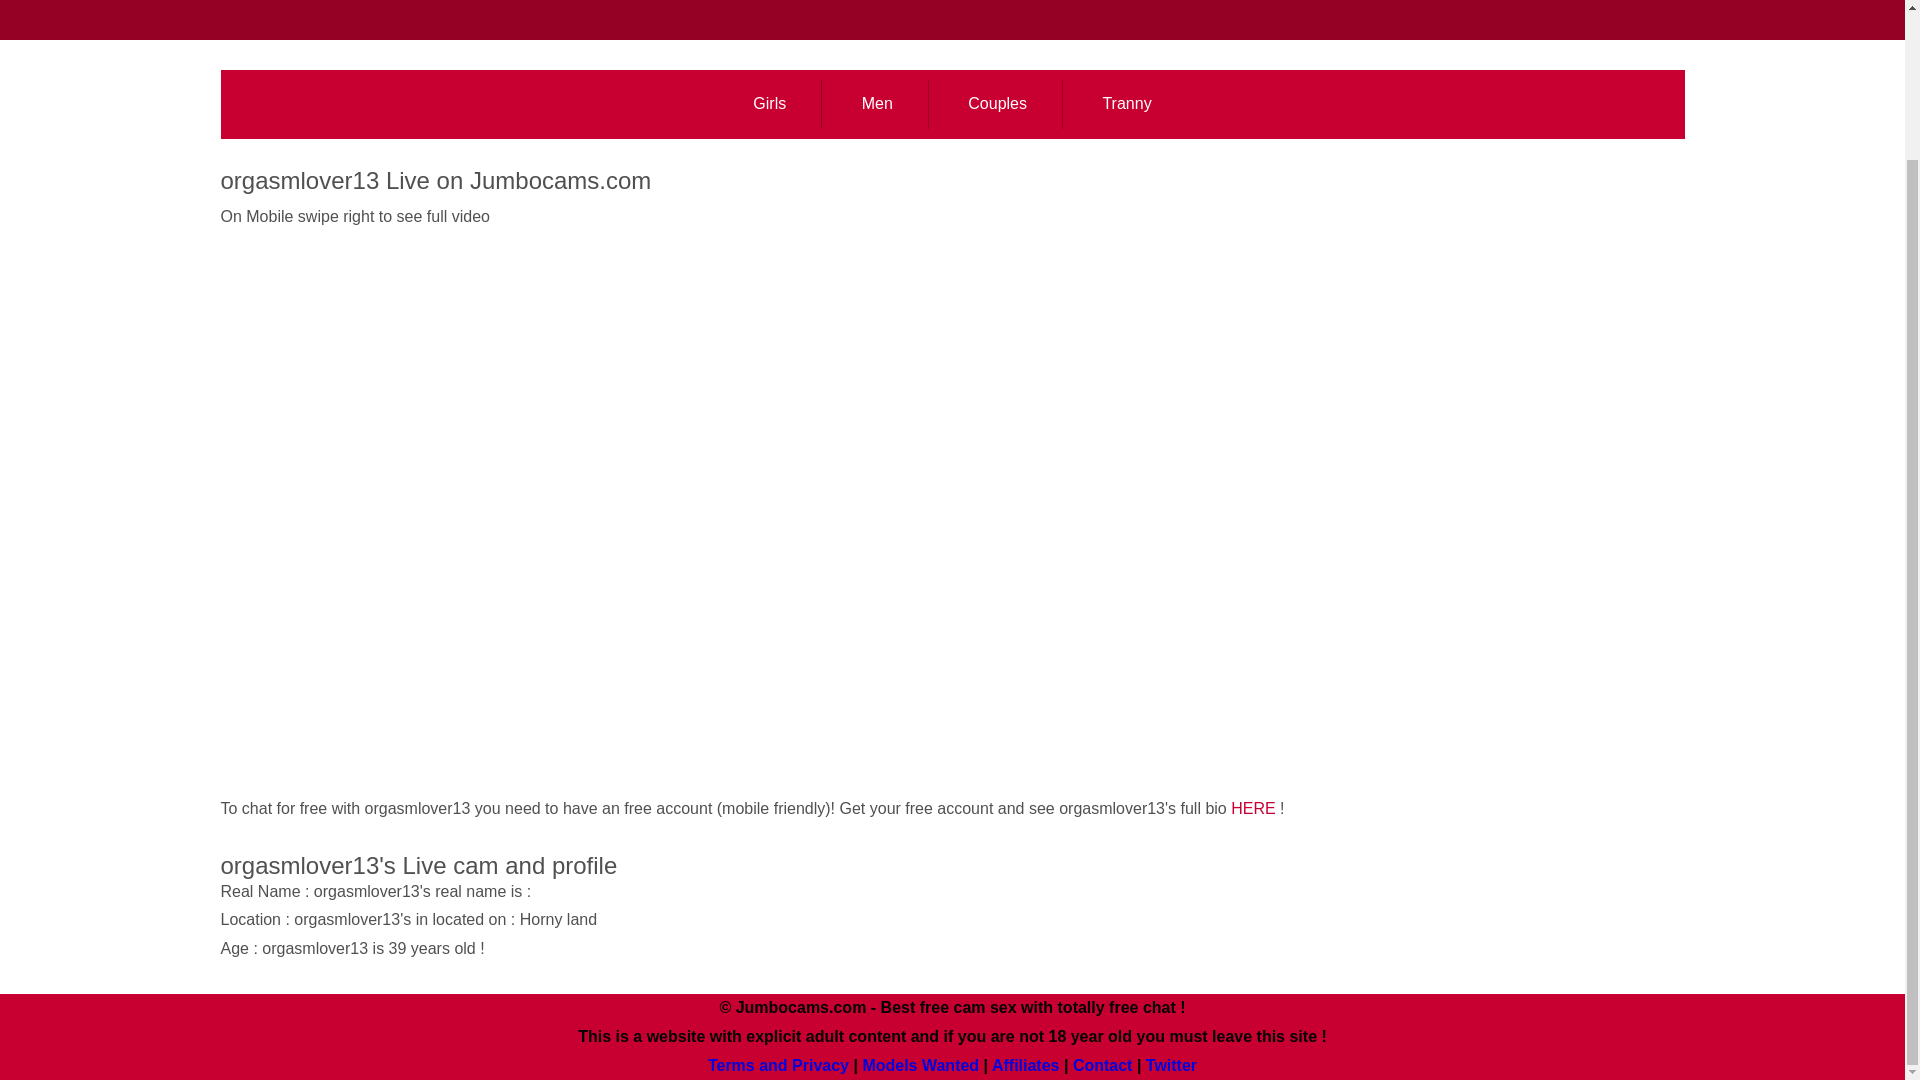 This screenshot has width=1920, height=1080. What do you see at coordinates (1026, 1065) in the screenshot?
I see `Affiliates` at bounding box center [1026, 1065].